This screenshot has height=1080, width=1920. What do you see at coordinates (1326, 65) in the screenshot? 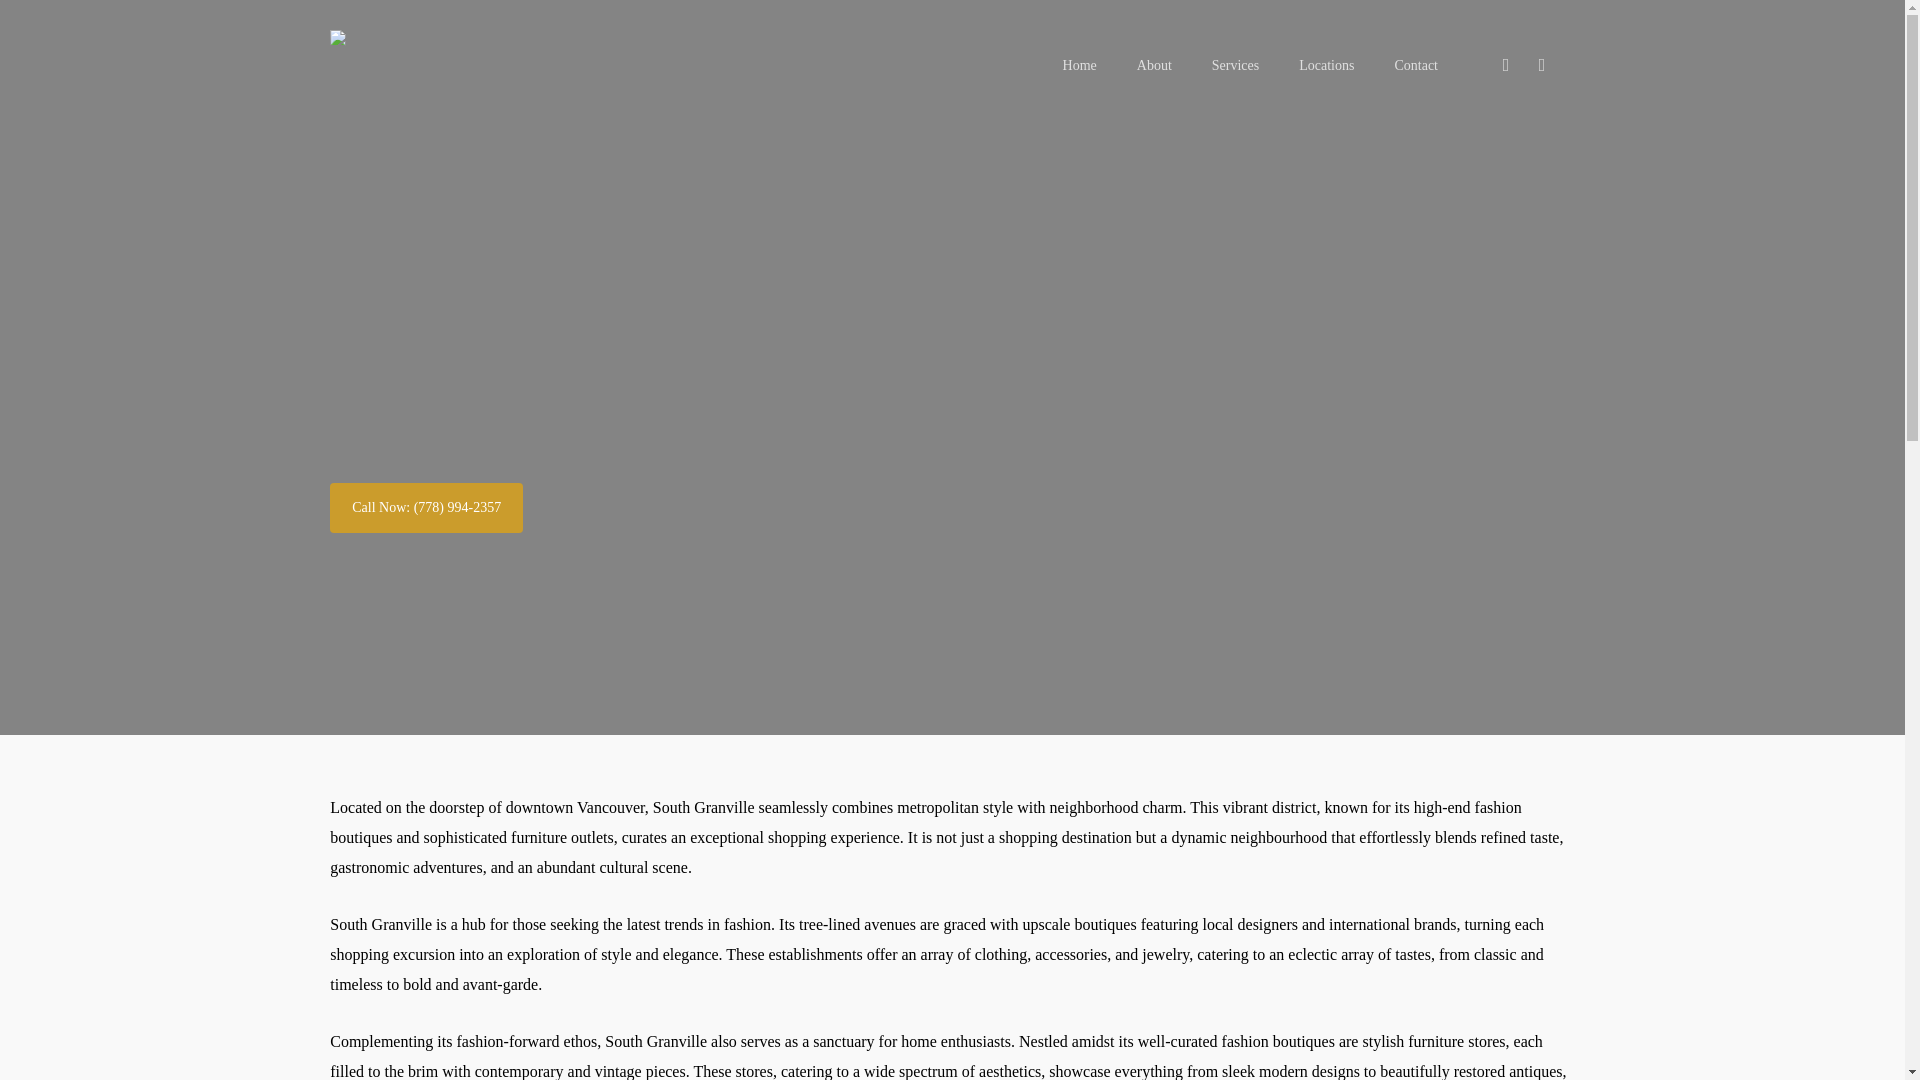
I see `Locations` at bounding box center [1326, 65].